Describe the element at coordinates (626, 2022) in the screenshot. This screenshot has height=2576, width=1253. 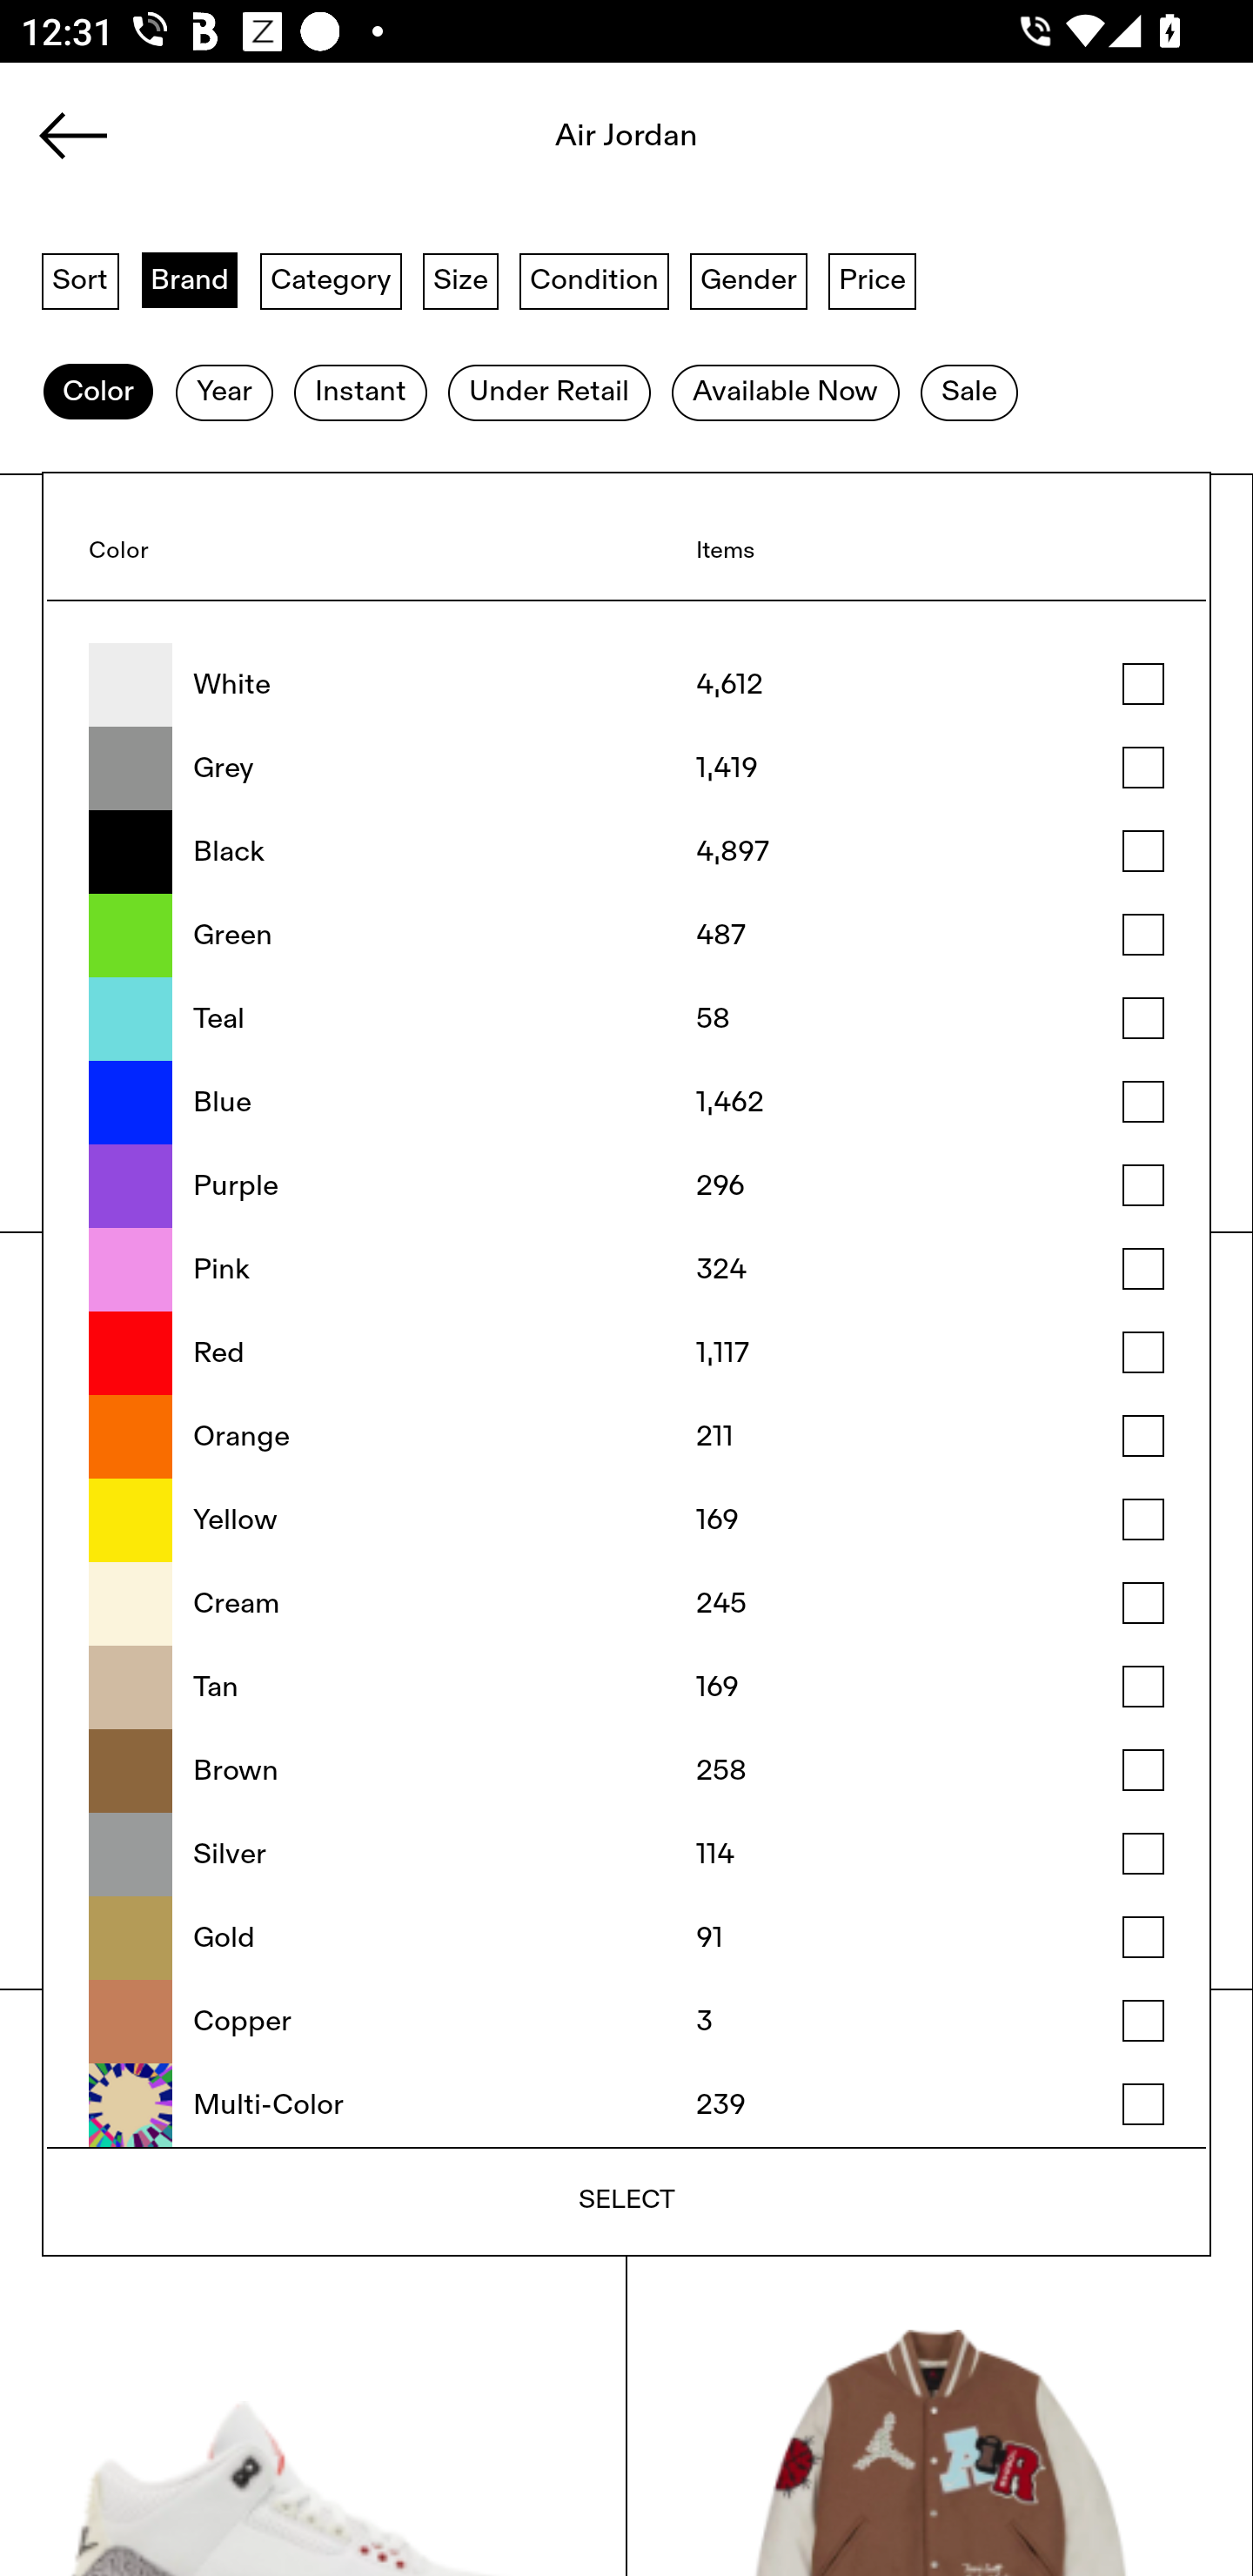
I see `Copper 3` at that location.